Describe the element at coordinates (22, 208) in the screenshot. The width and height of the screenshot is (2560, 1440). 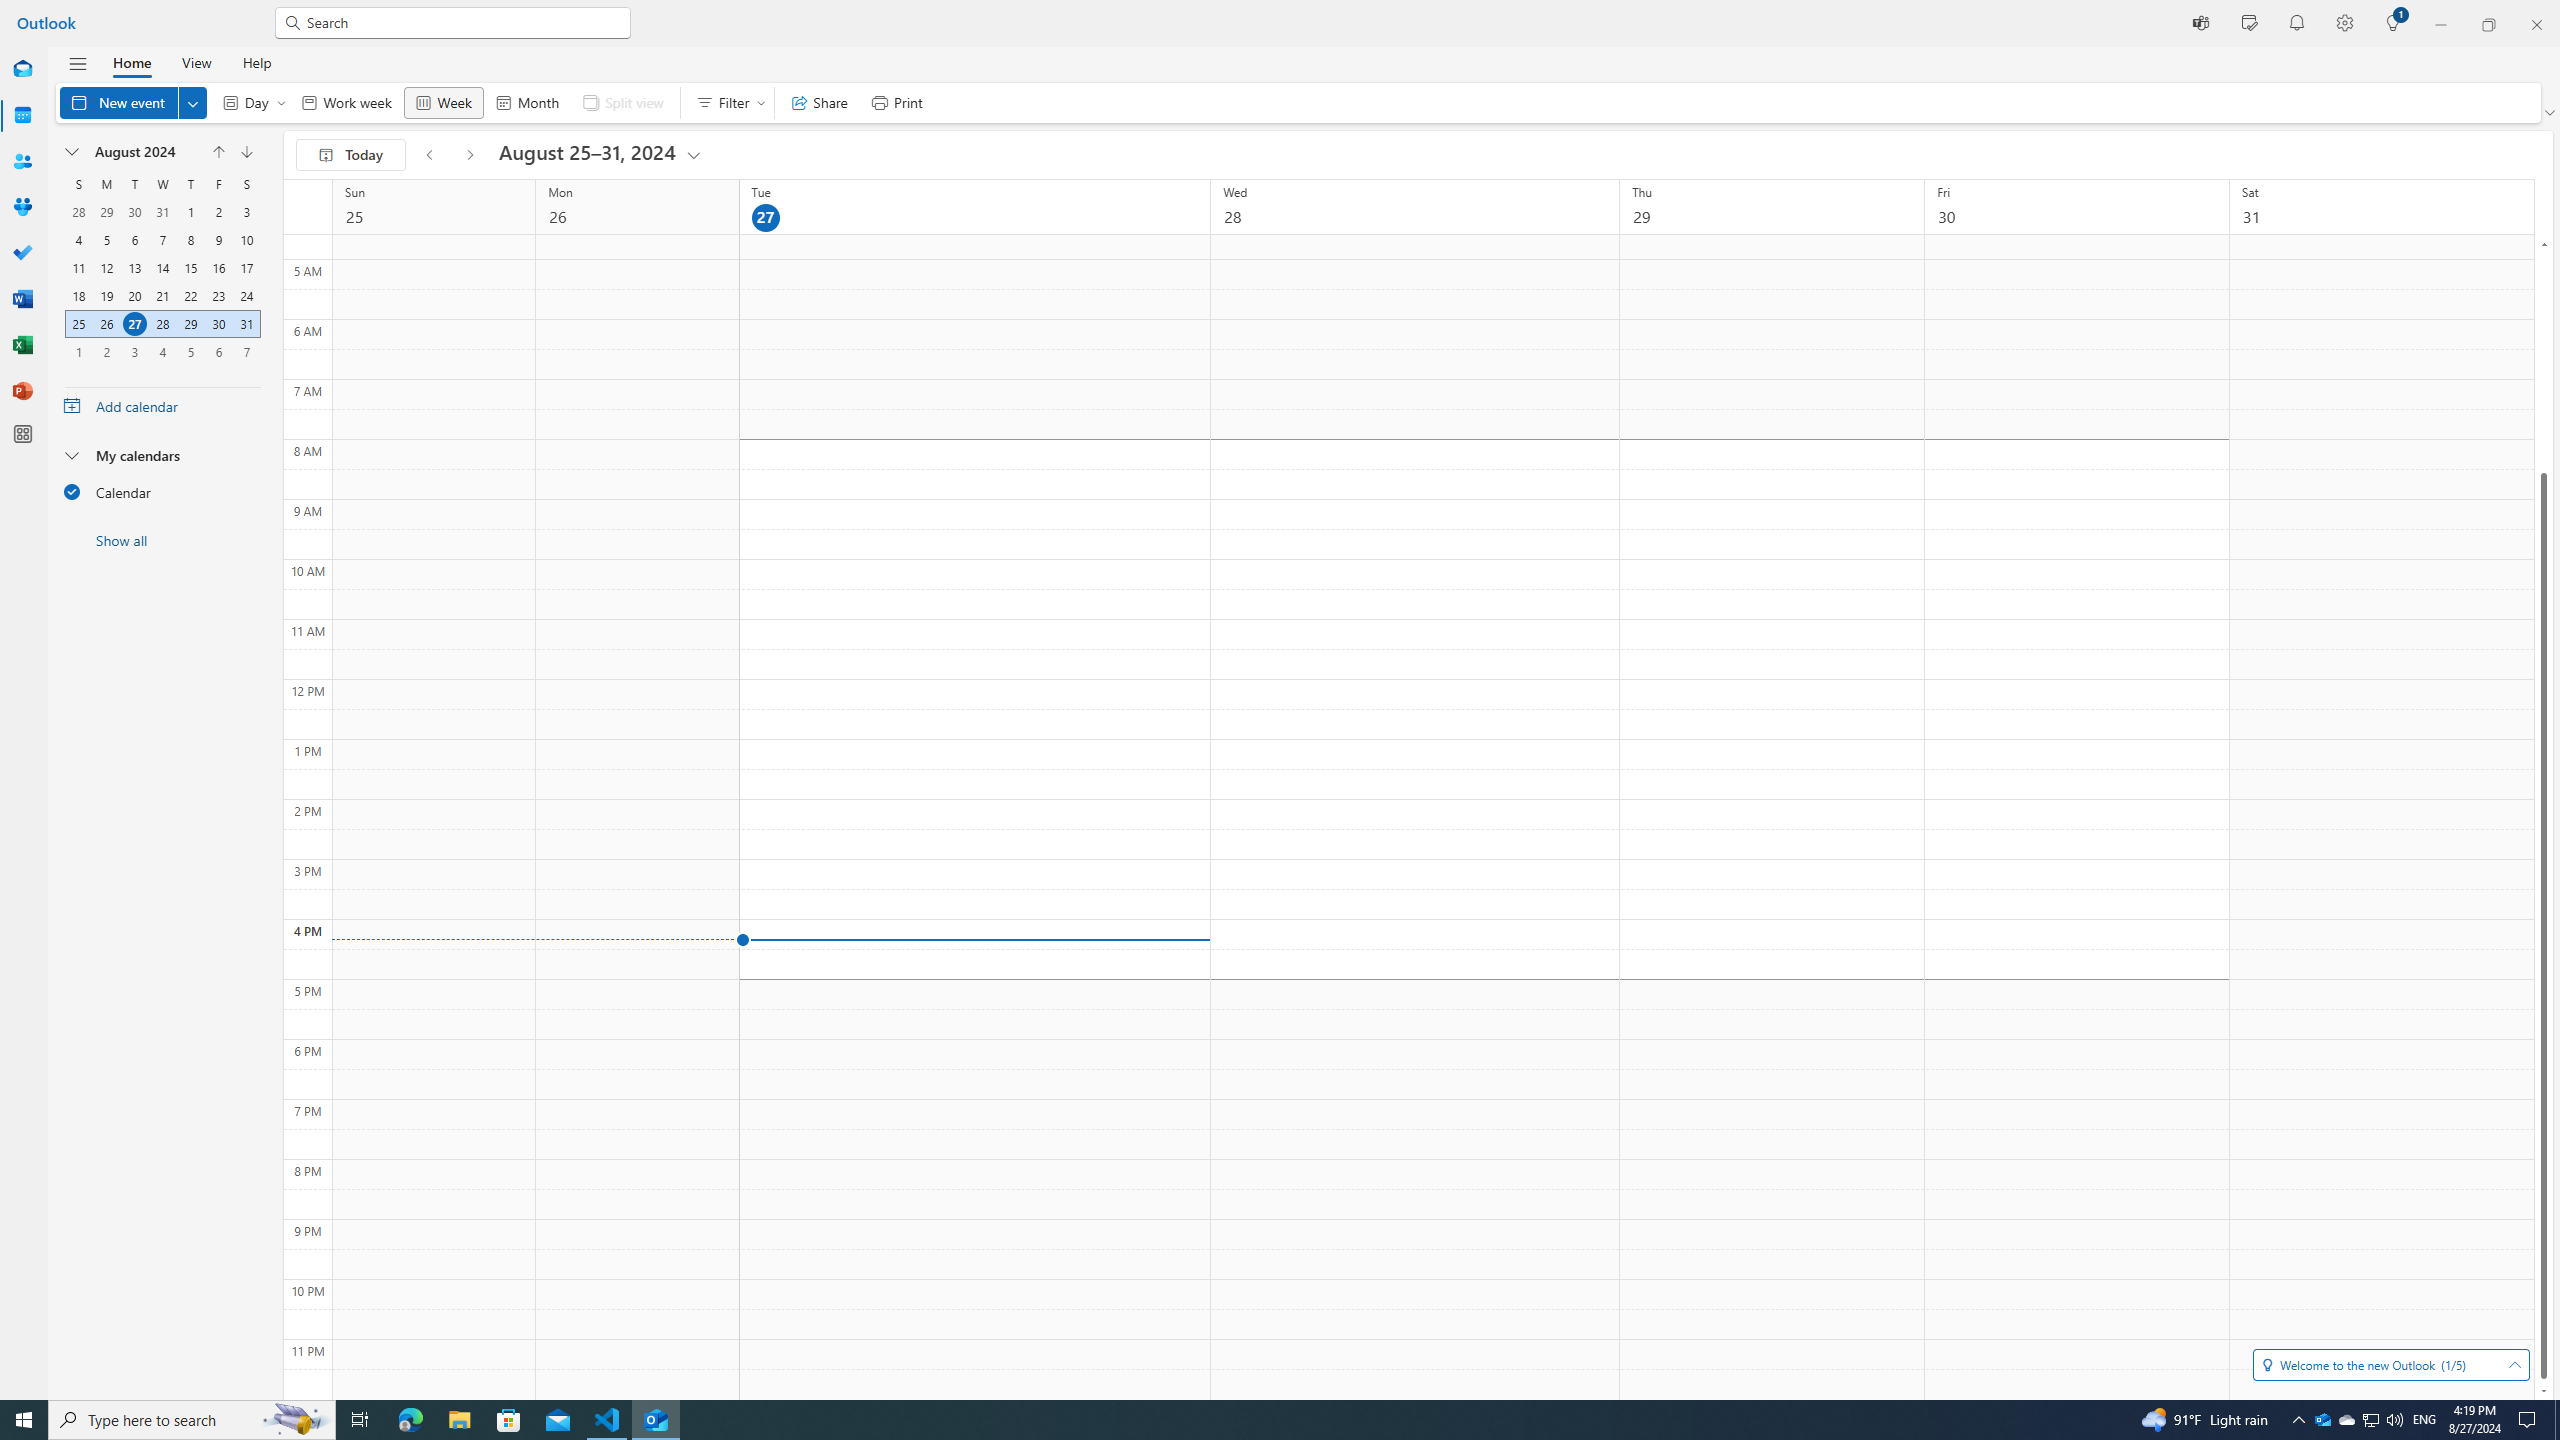
I see `Groups` at that location.